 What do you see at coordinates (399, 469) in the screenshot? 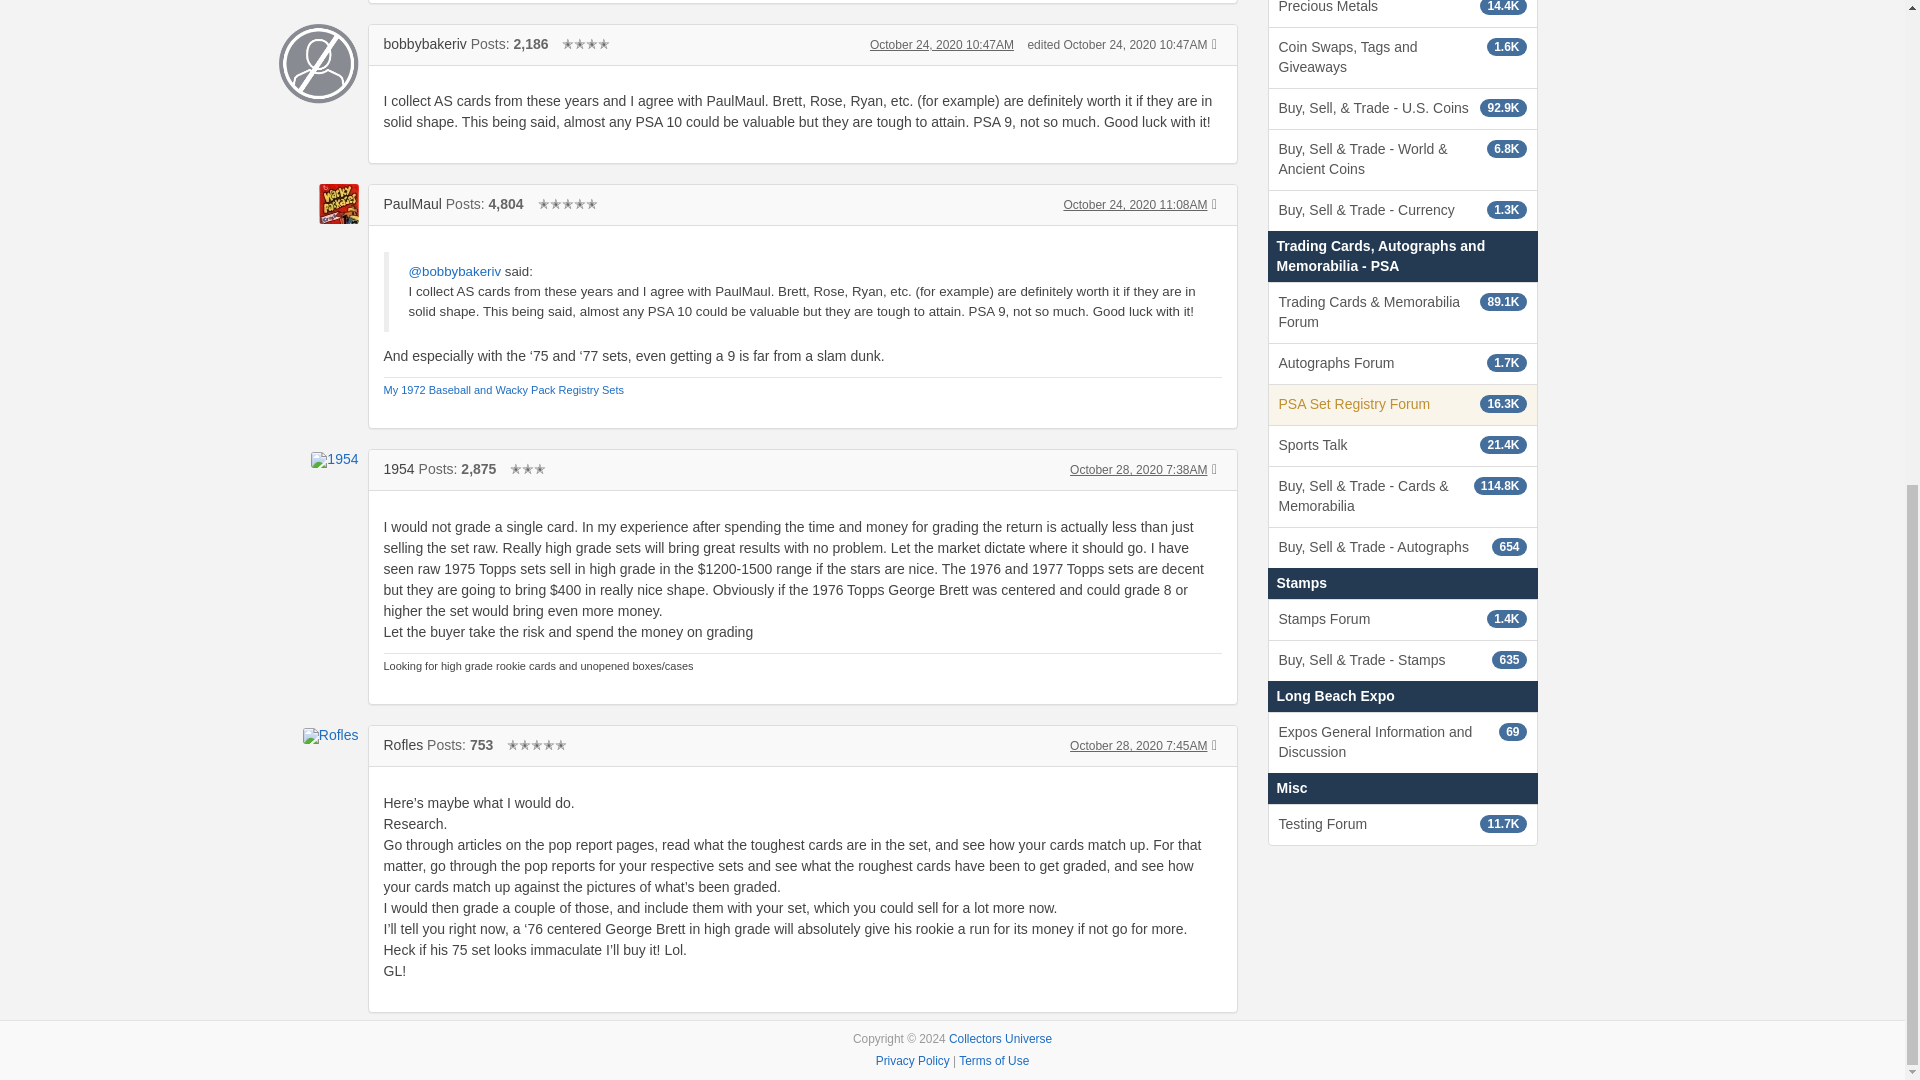
I see `1954` at bounding box center [399, 469].